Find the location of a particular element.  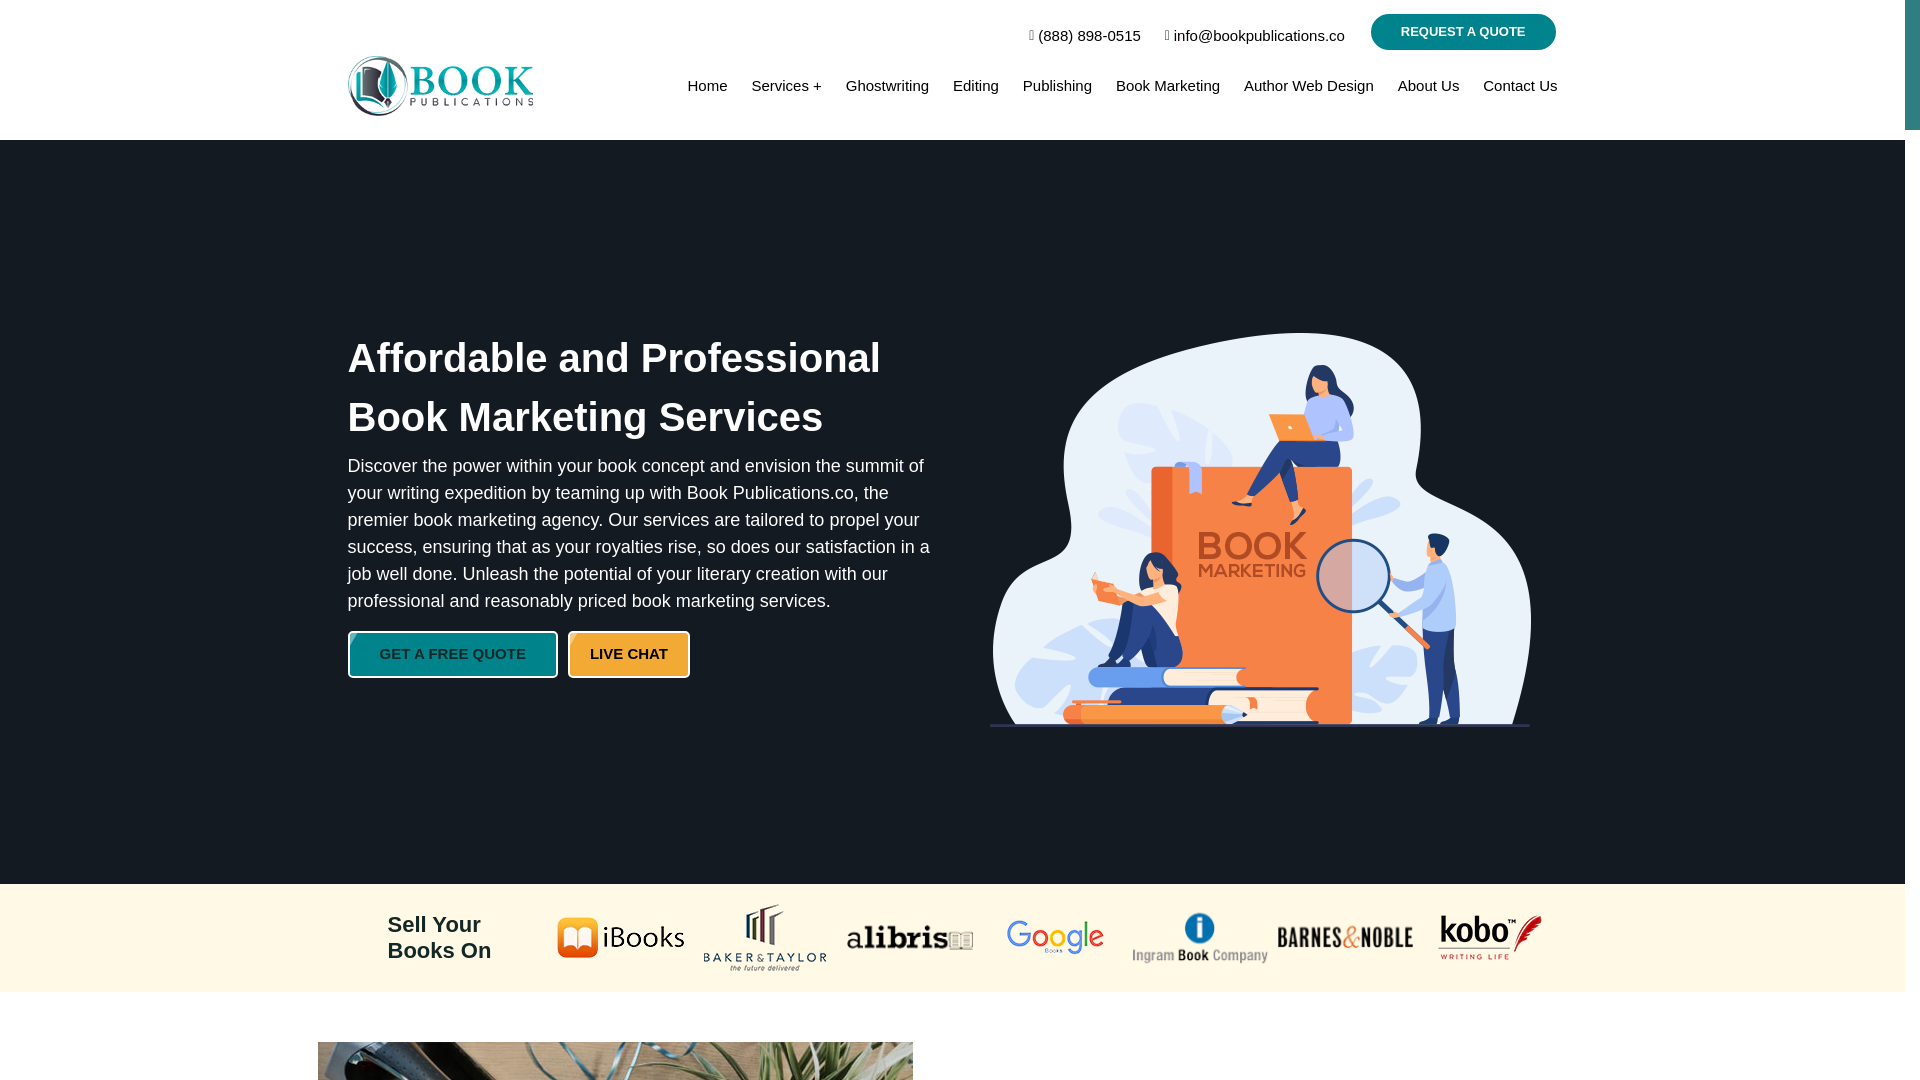

Publishing is located at coordinates (1058, 84).